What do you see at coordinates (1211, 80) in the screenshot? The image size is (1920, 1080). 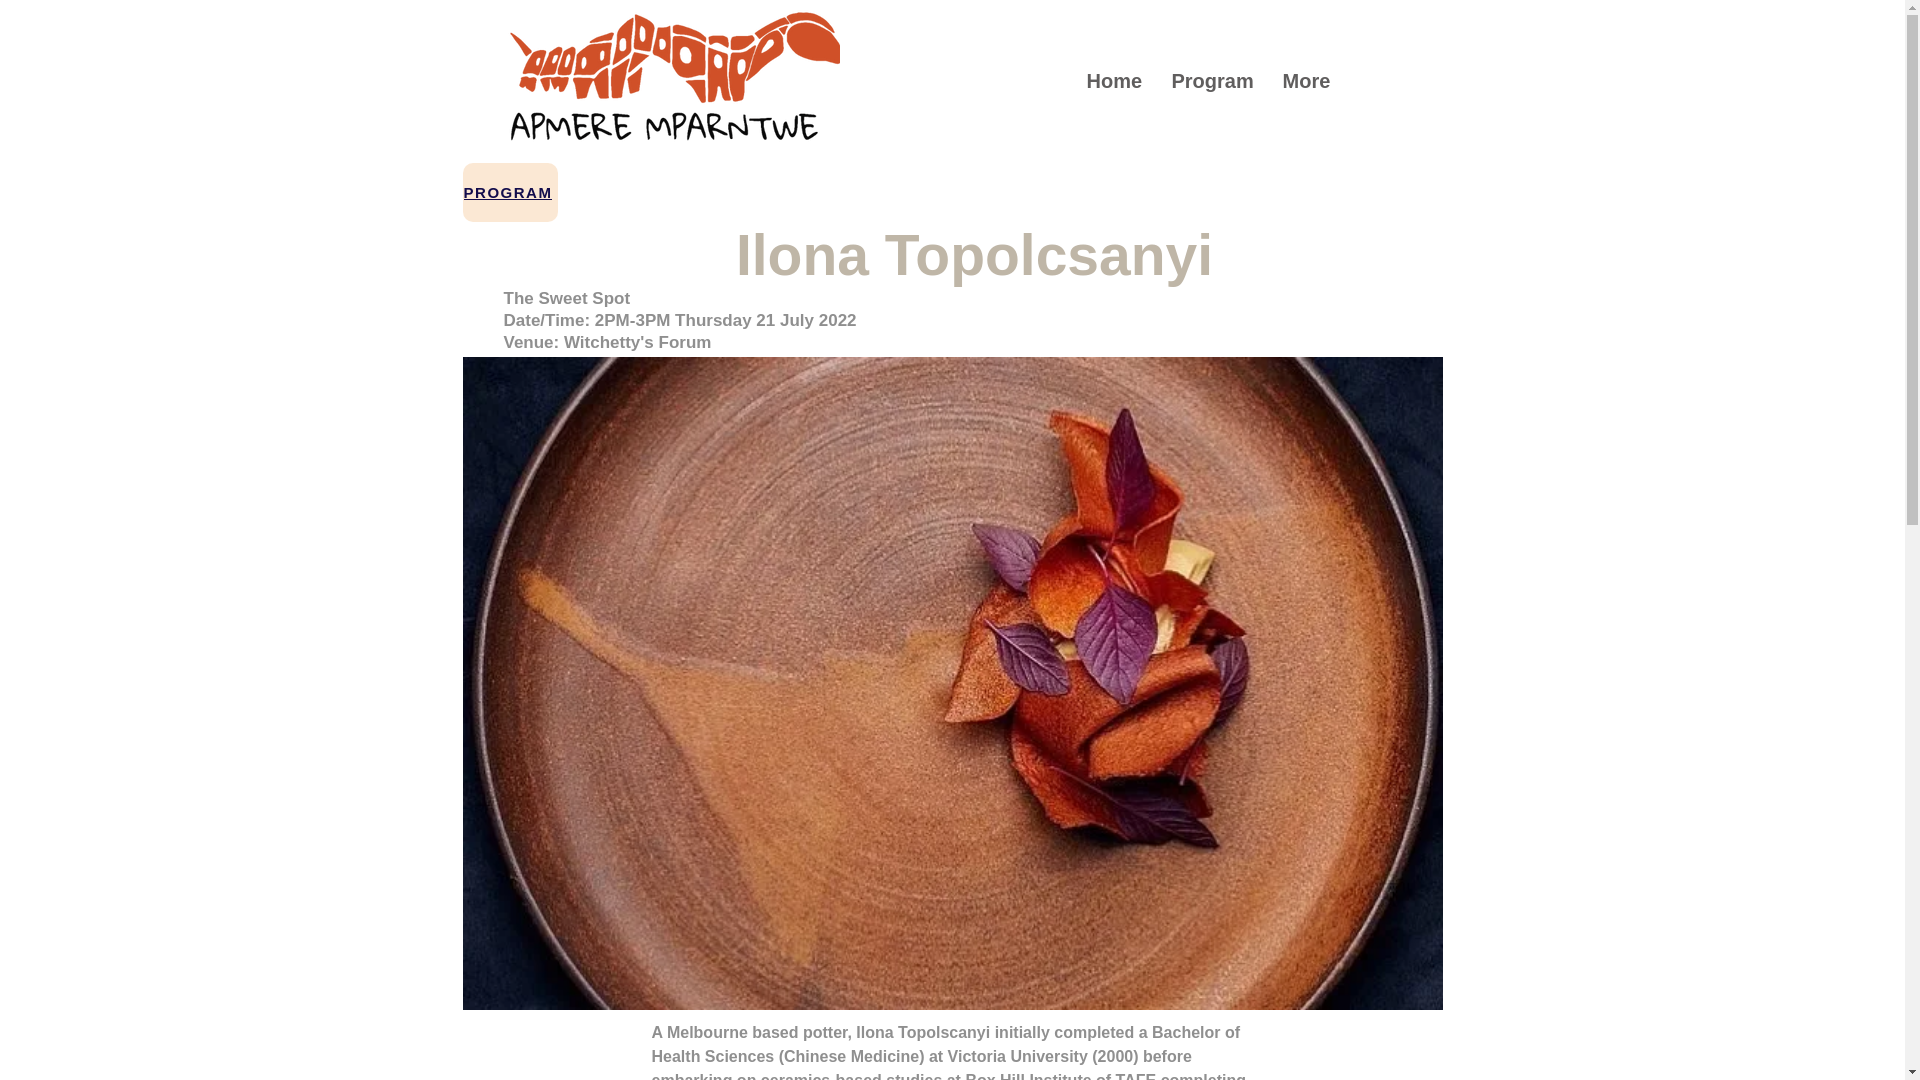 I see `Program` at bounding box center [1211, 80].